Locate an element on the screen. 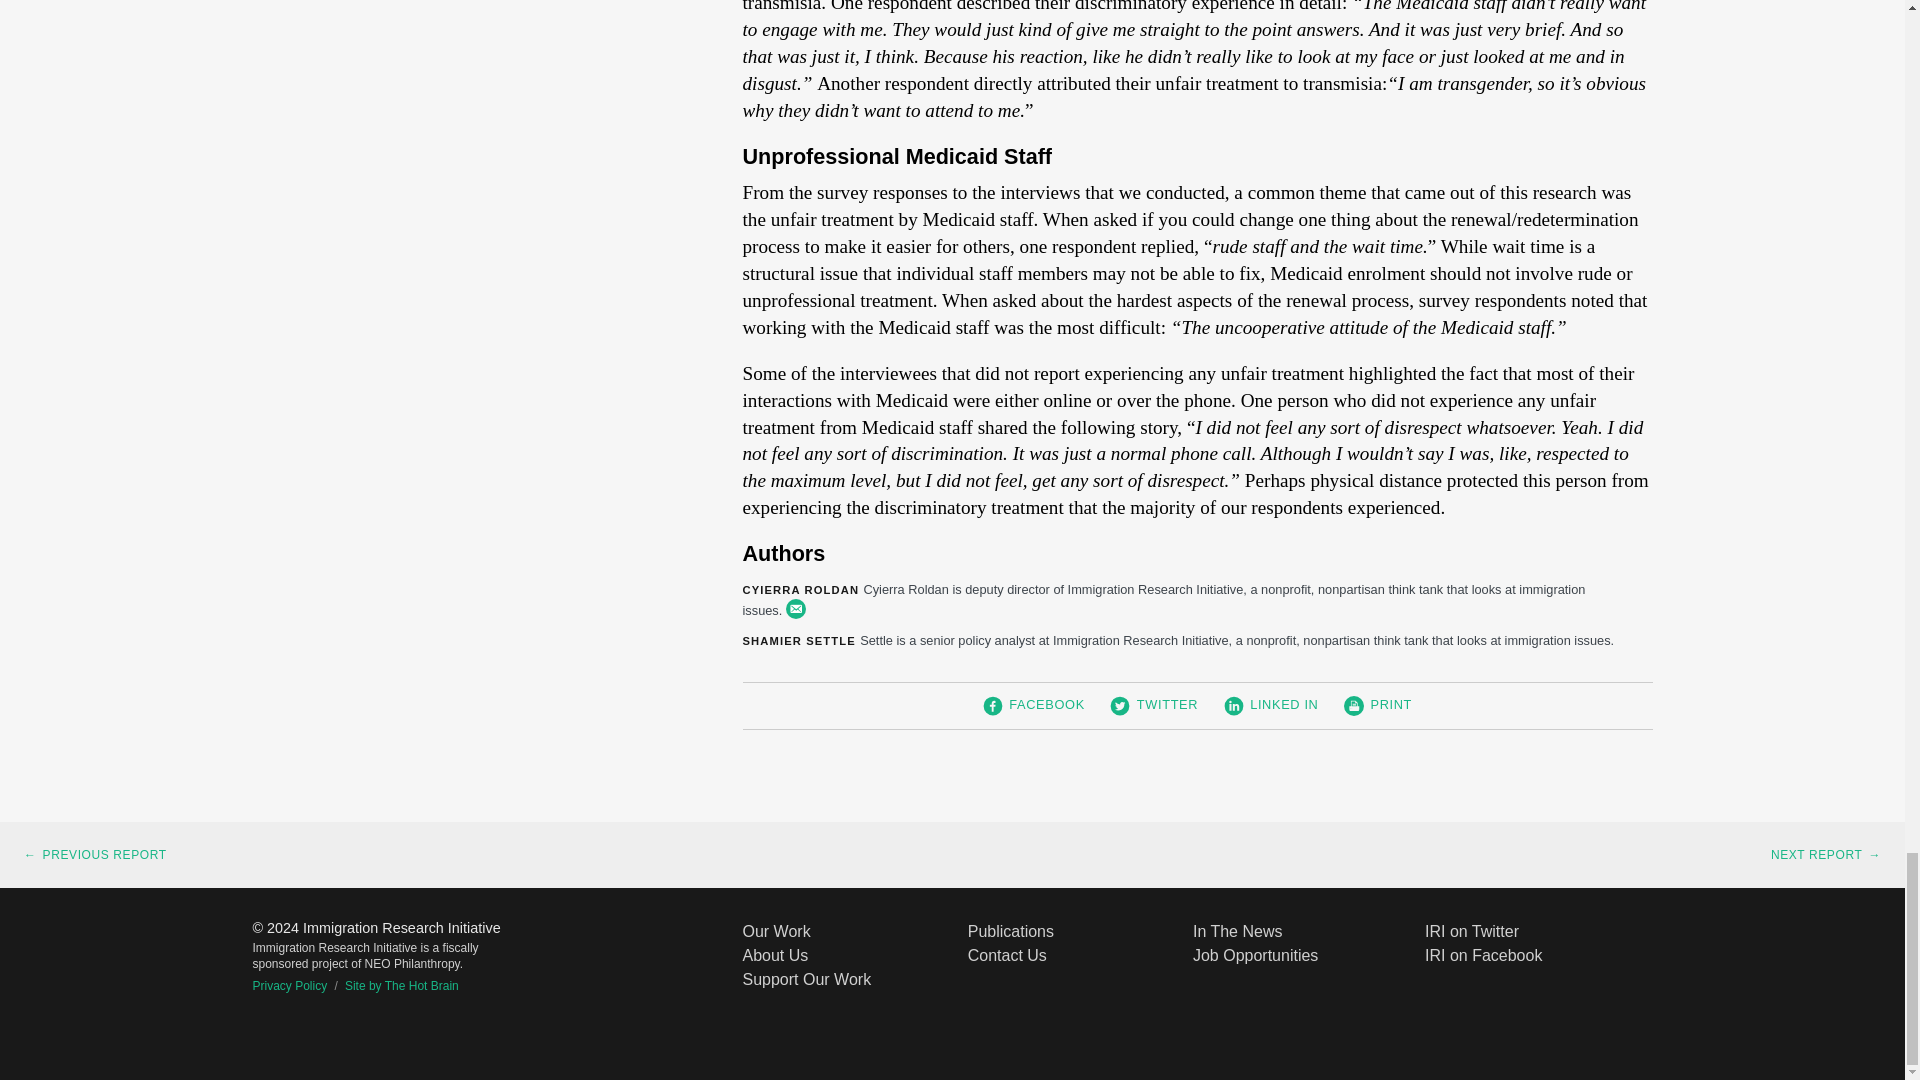 The height and width of the screenshot is (1080, 1920). LINKED IN is located at coordinates (1272, 706).